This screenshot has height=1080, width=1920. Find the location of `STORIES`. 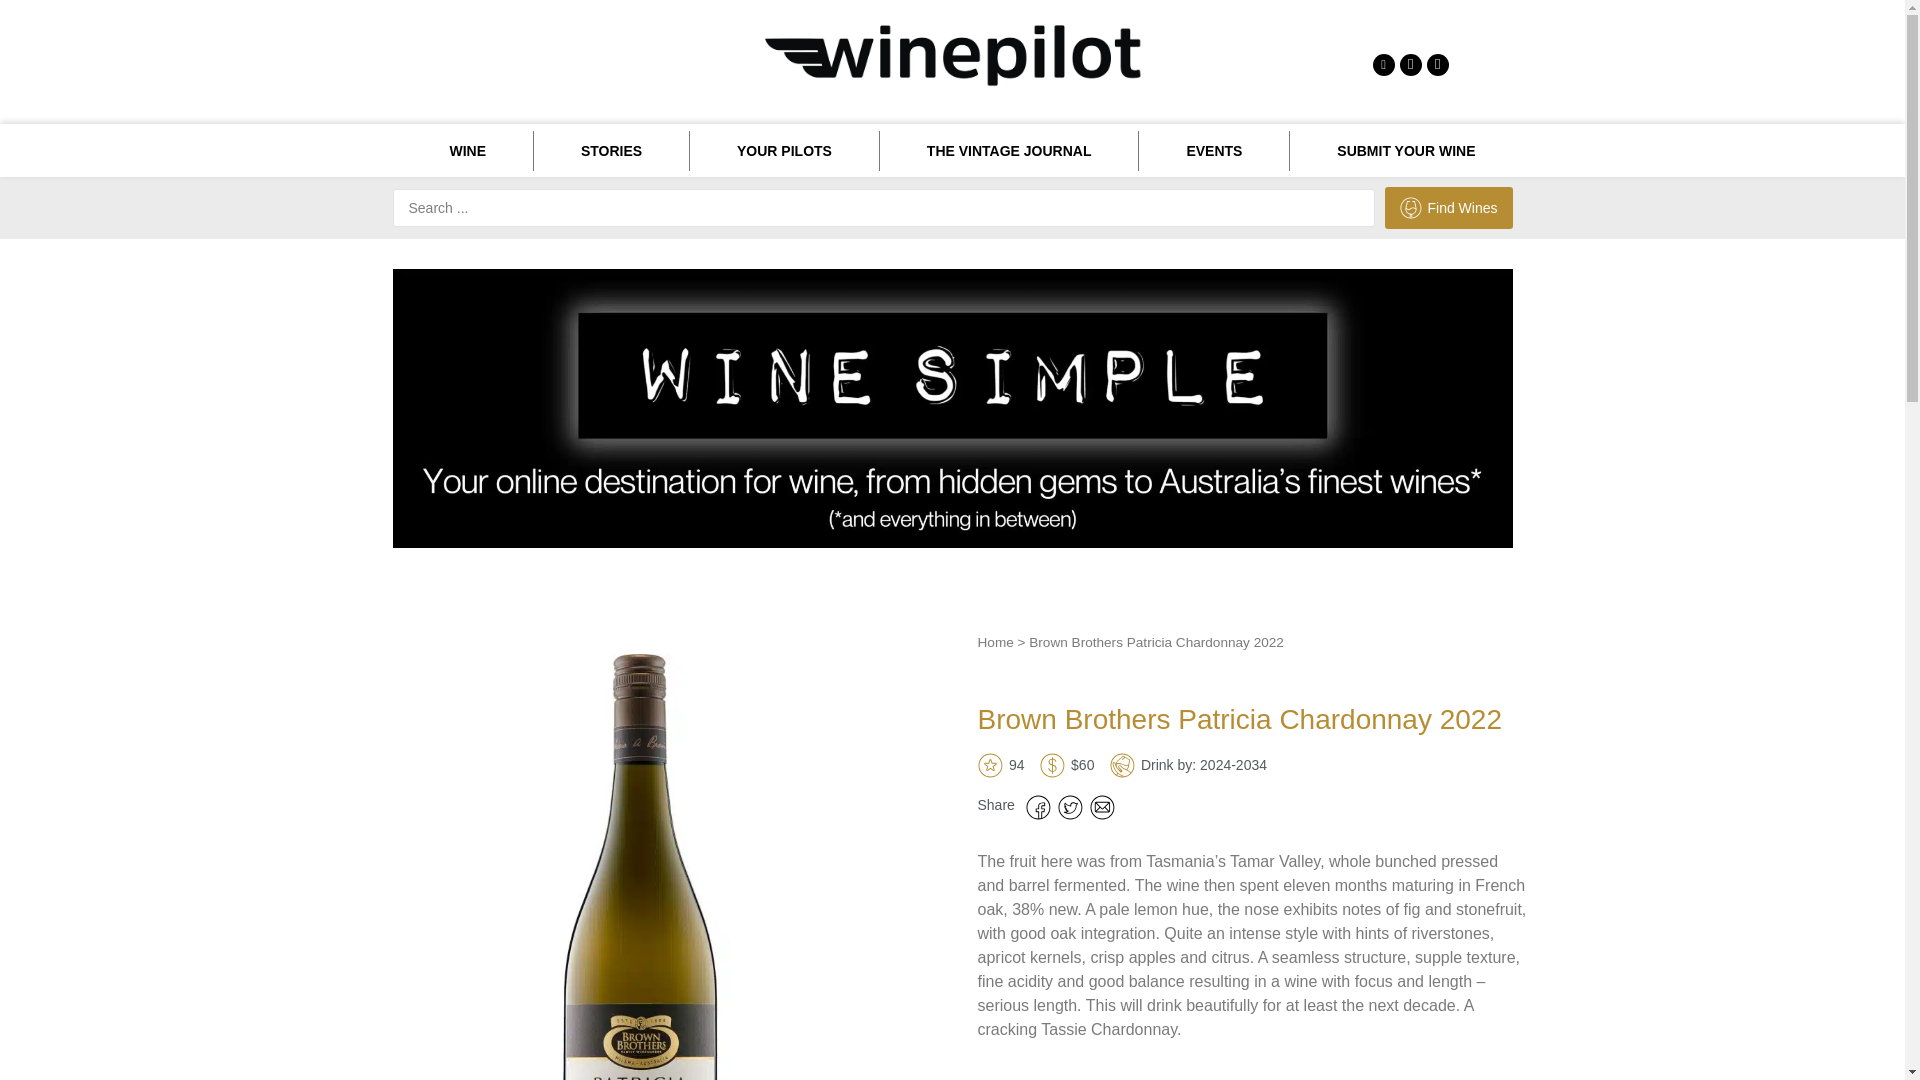

STORIES is located at coordinates (611, 150).